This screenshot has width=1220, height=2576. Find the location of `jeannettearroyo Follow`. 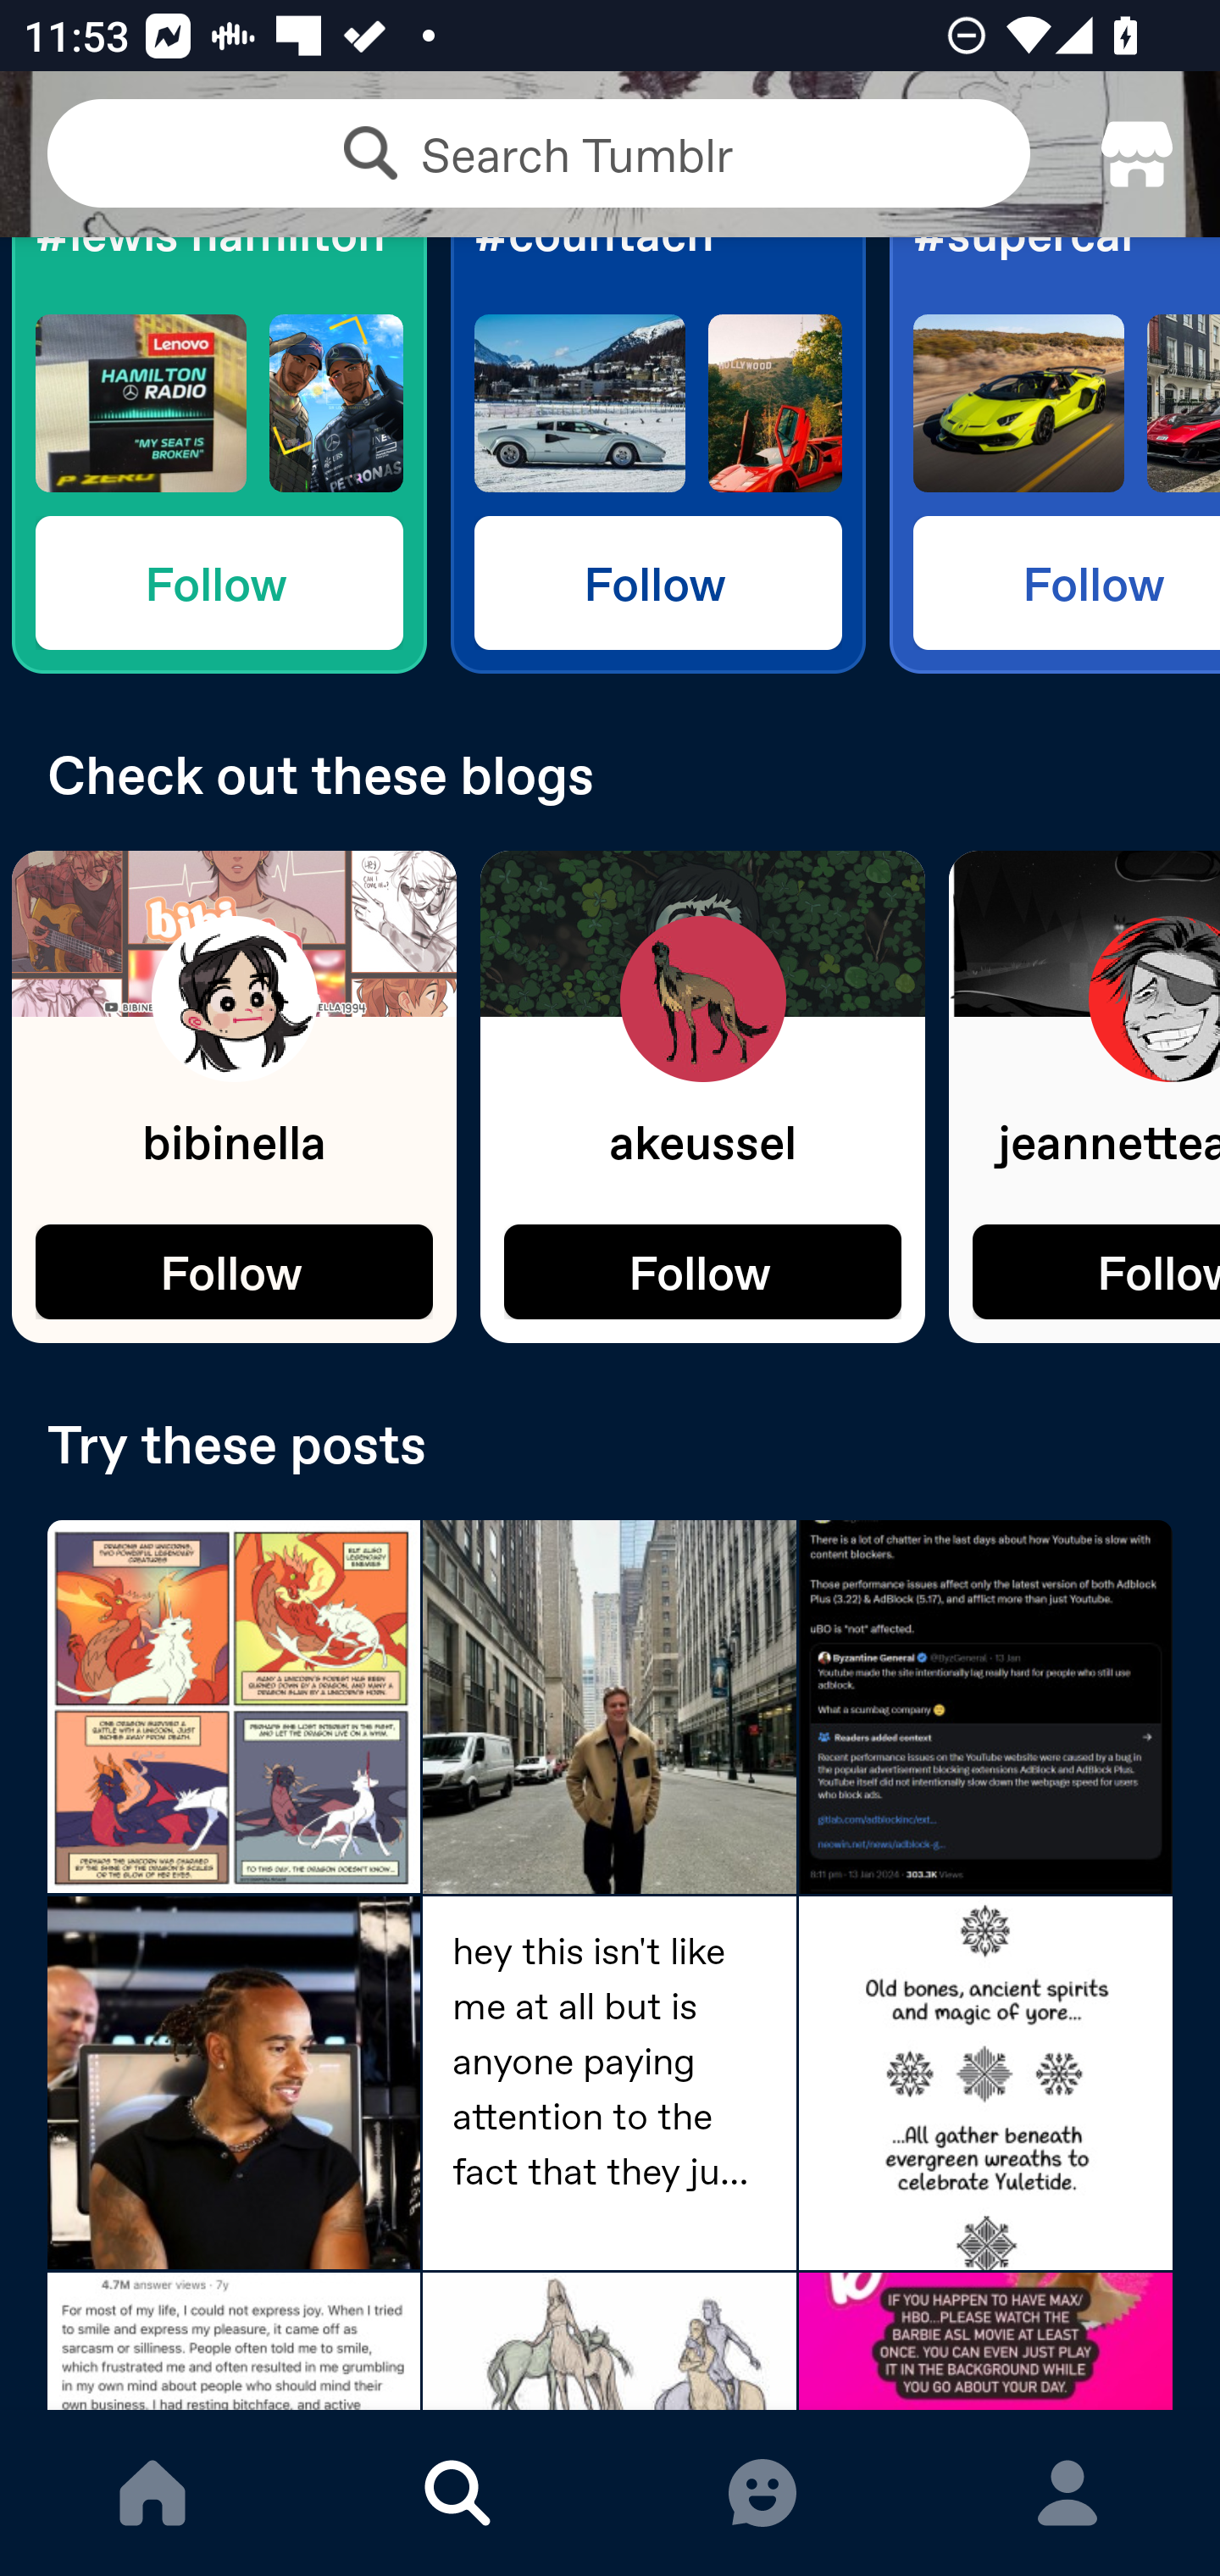

jeannettearroyo Follow is located at coordinates (1084, 1096).